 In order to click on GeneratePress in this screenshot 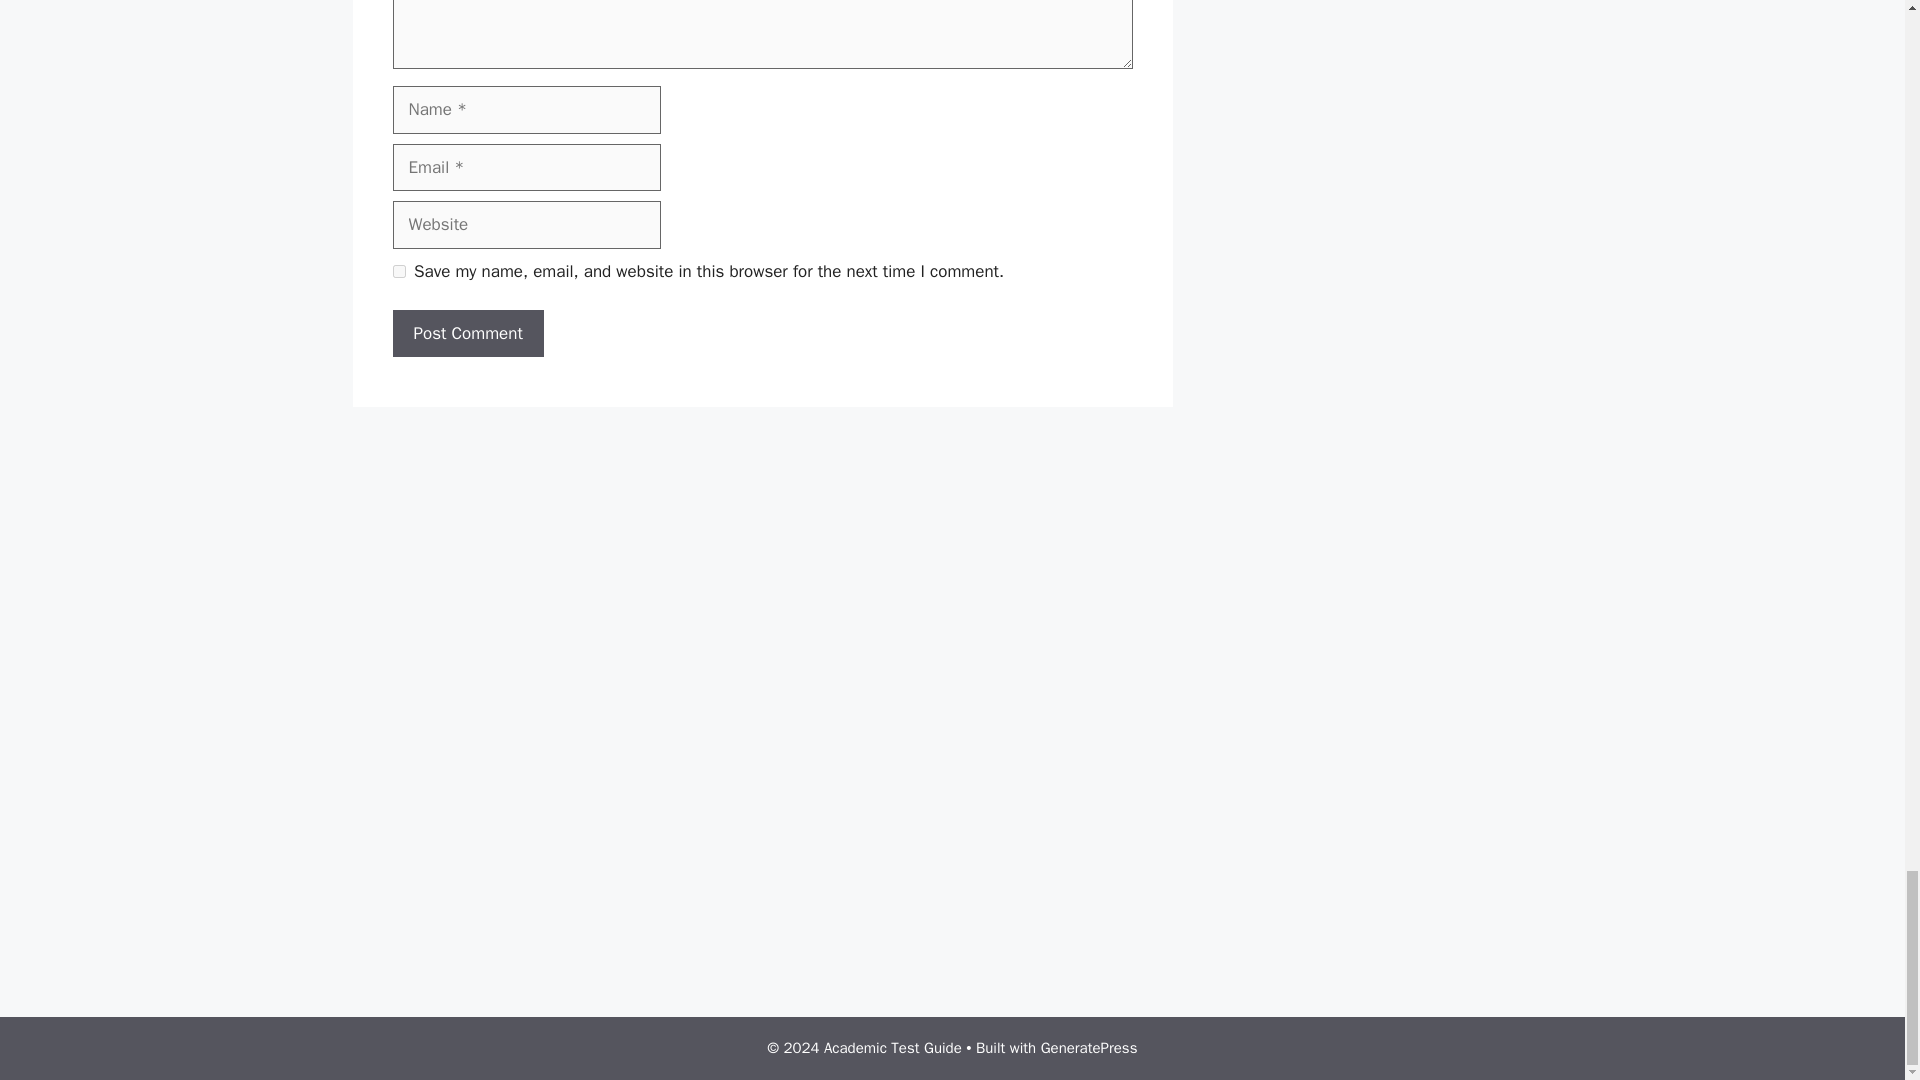, I will do `click(1089, 1048)`.